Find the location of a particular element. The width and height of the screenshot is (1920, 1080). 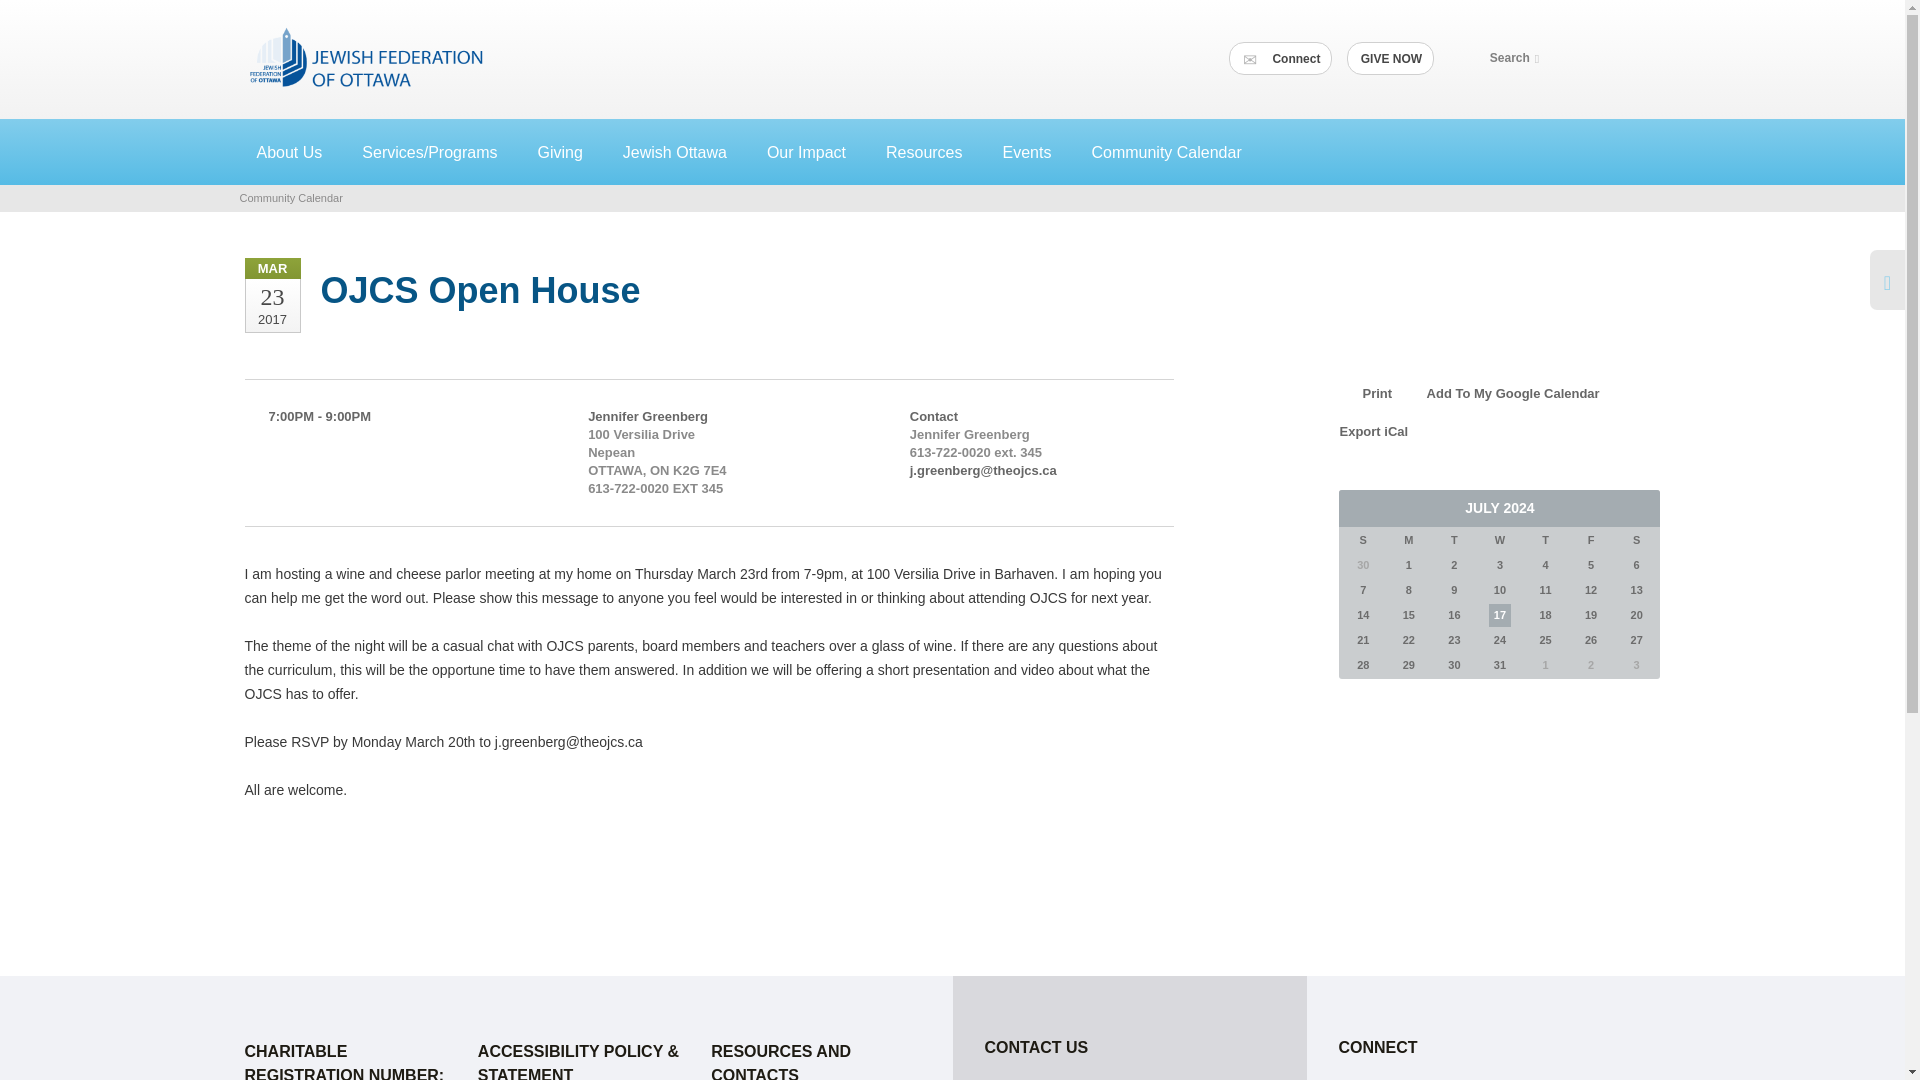

Connect is located at coordinates (1281, 58).